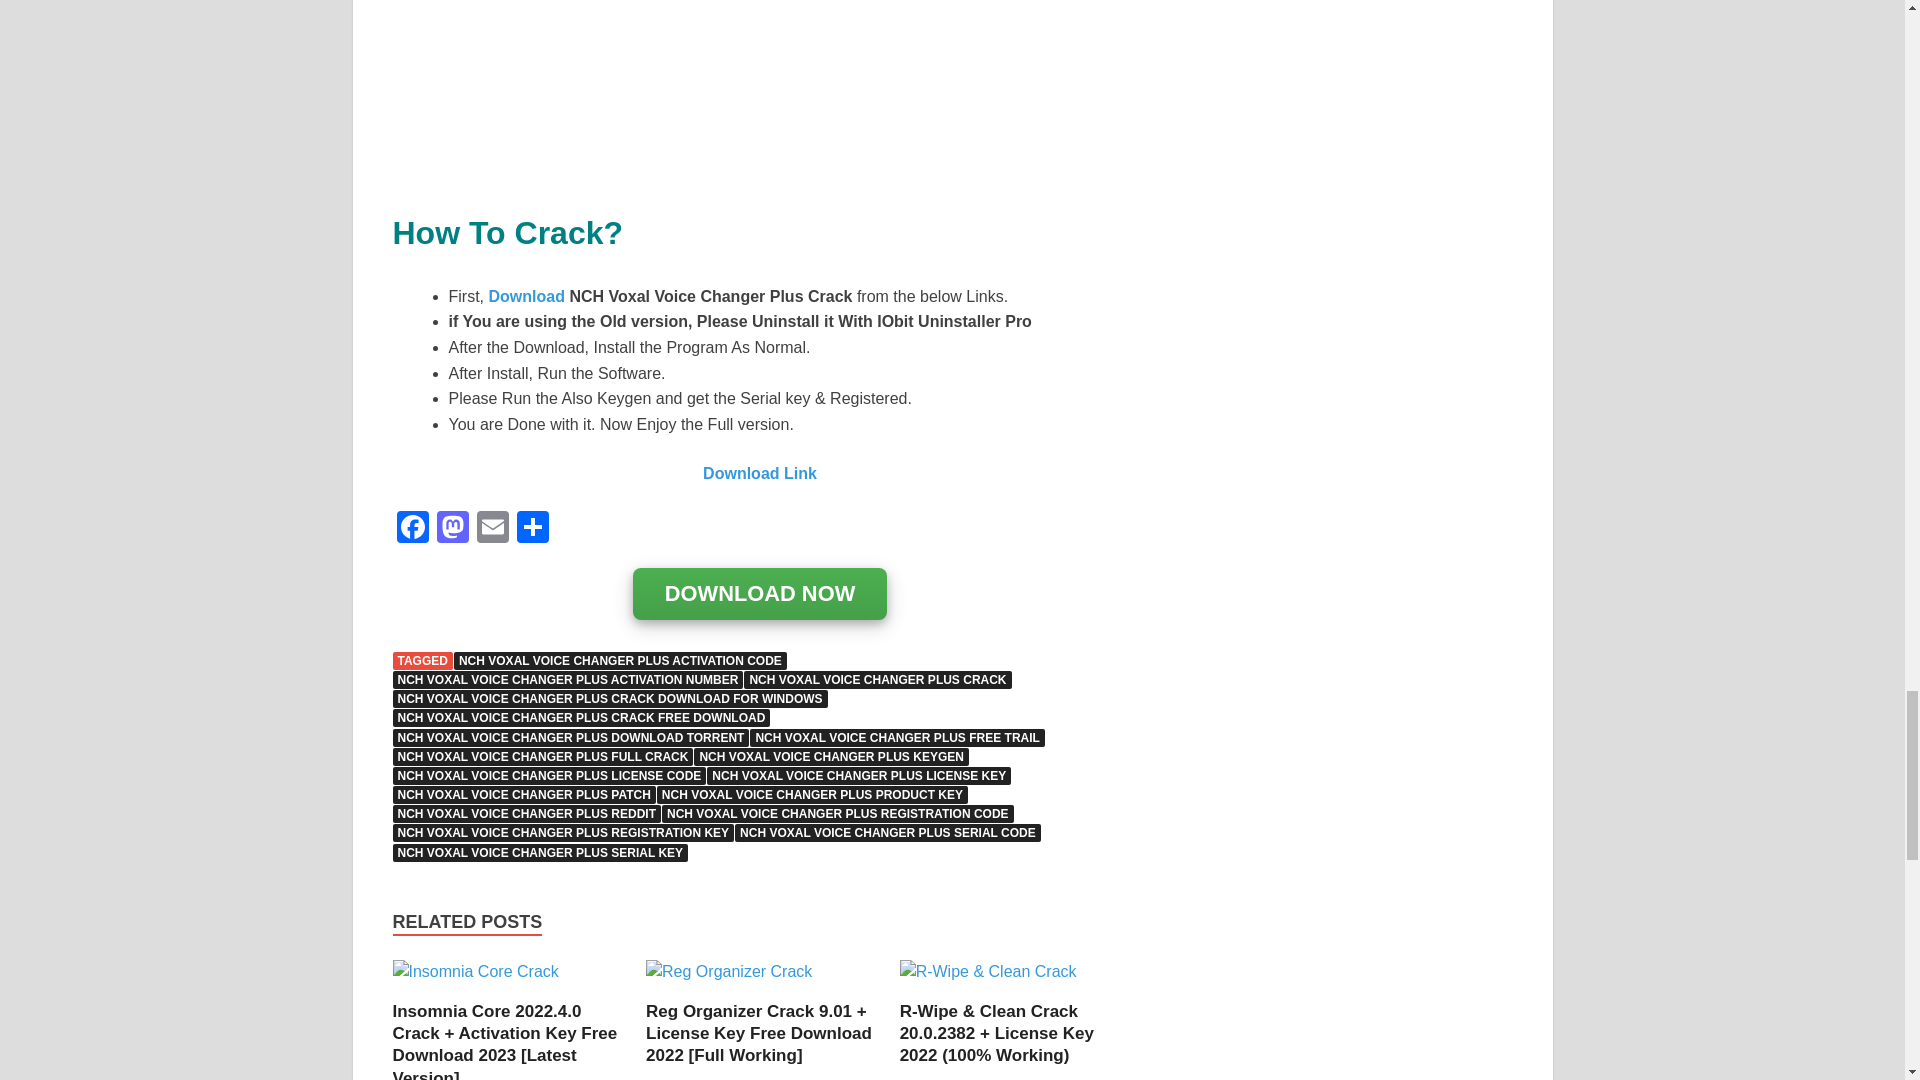 The width and height of the screenshot is (1920, 1080). What do you see at coordinates (760, 594) in the screenshot?
I see `DOWNLOAD NOW` at bounding box center [760, 594].